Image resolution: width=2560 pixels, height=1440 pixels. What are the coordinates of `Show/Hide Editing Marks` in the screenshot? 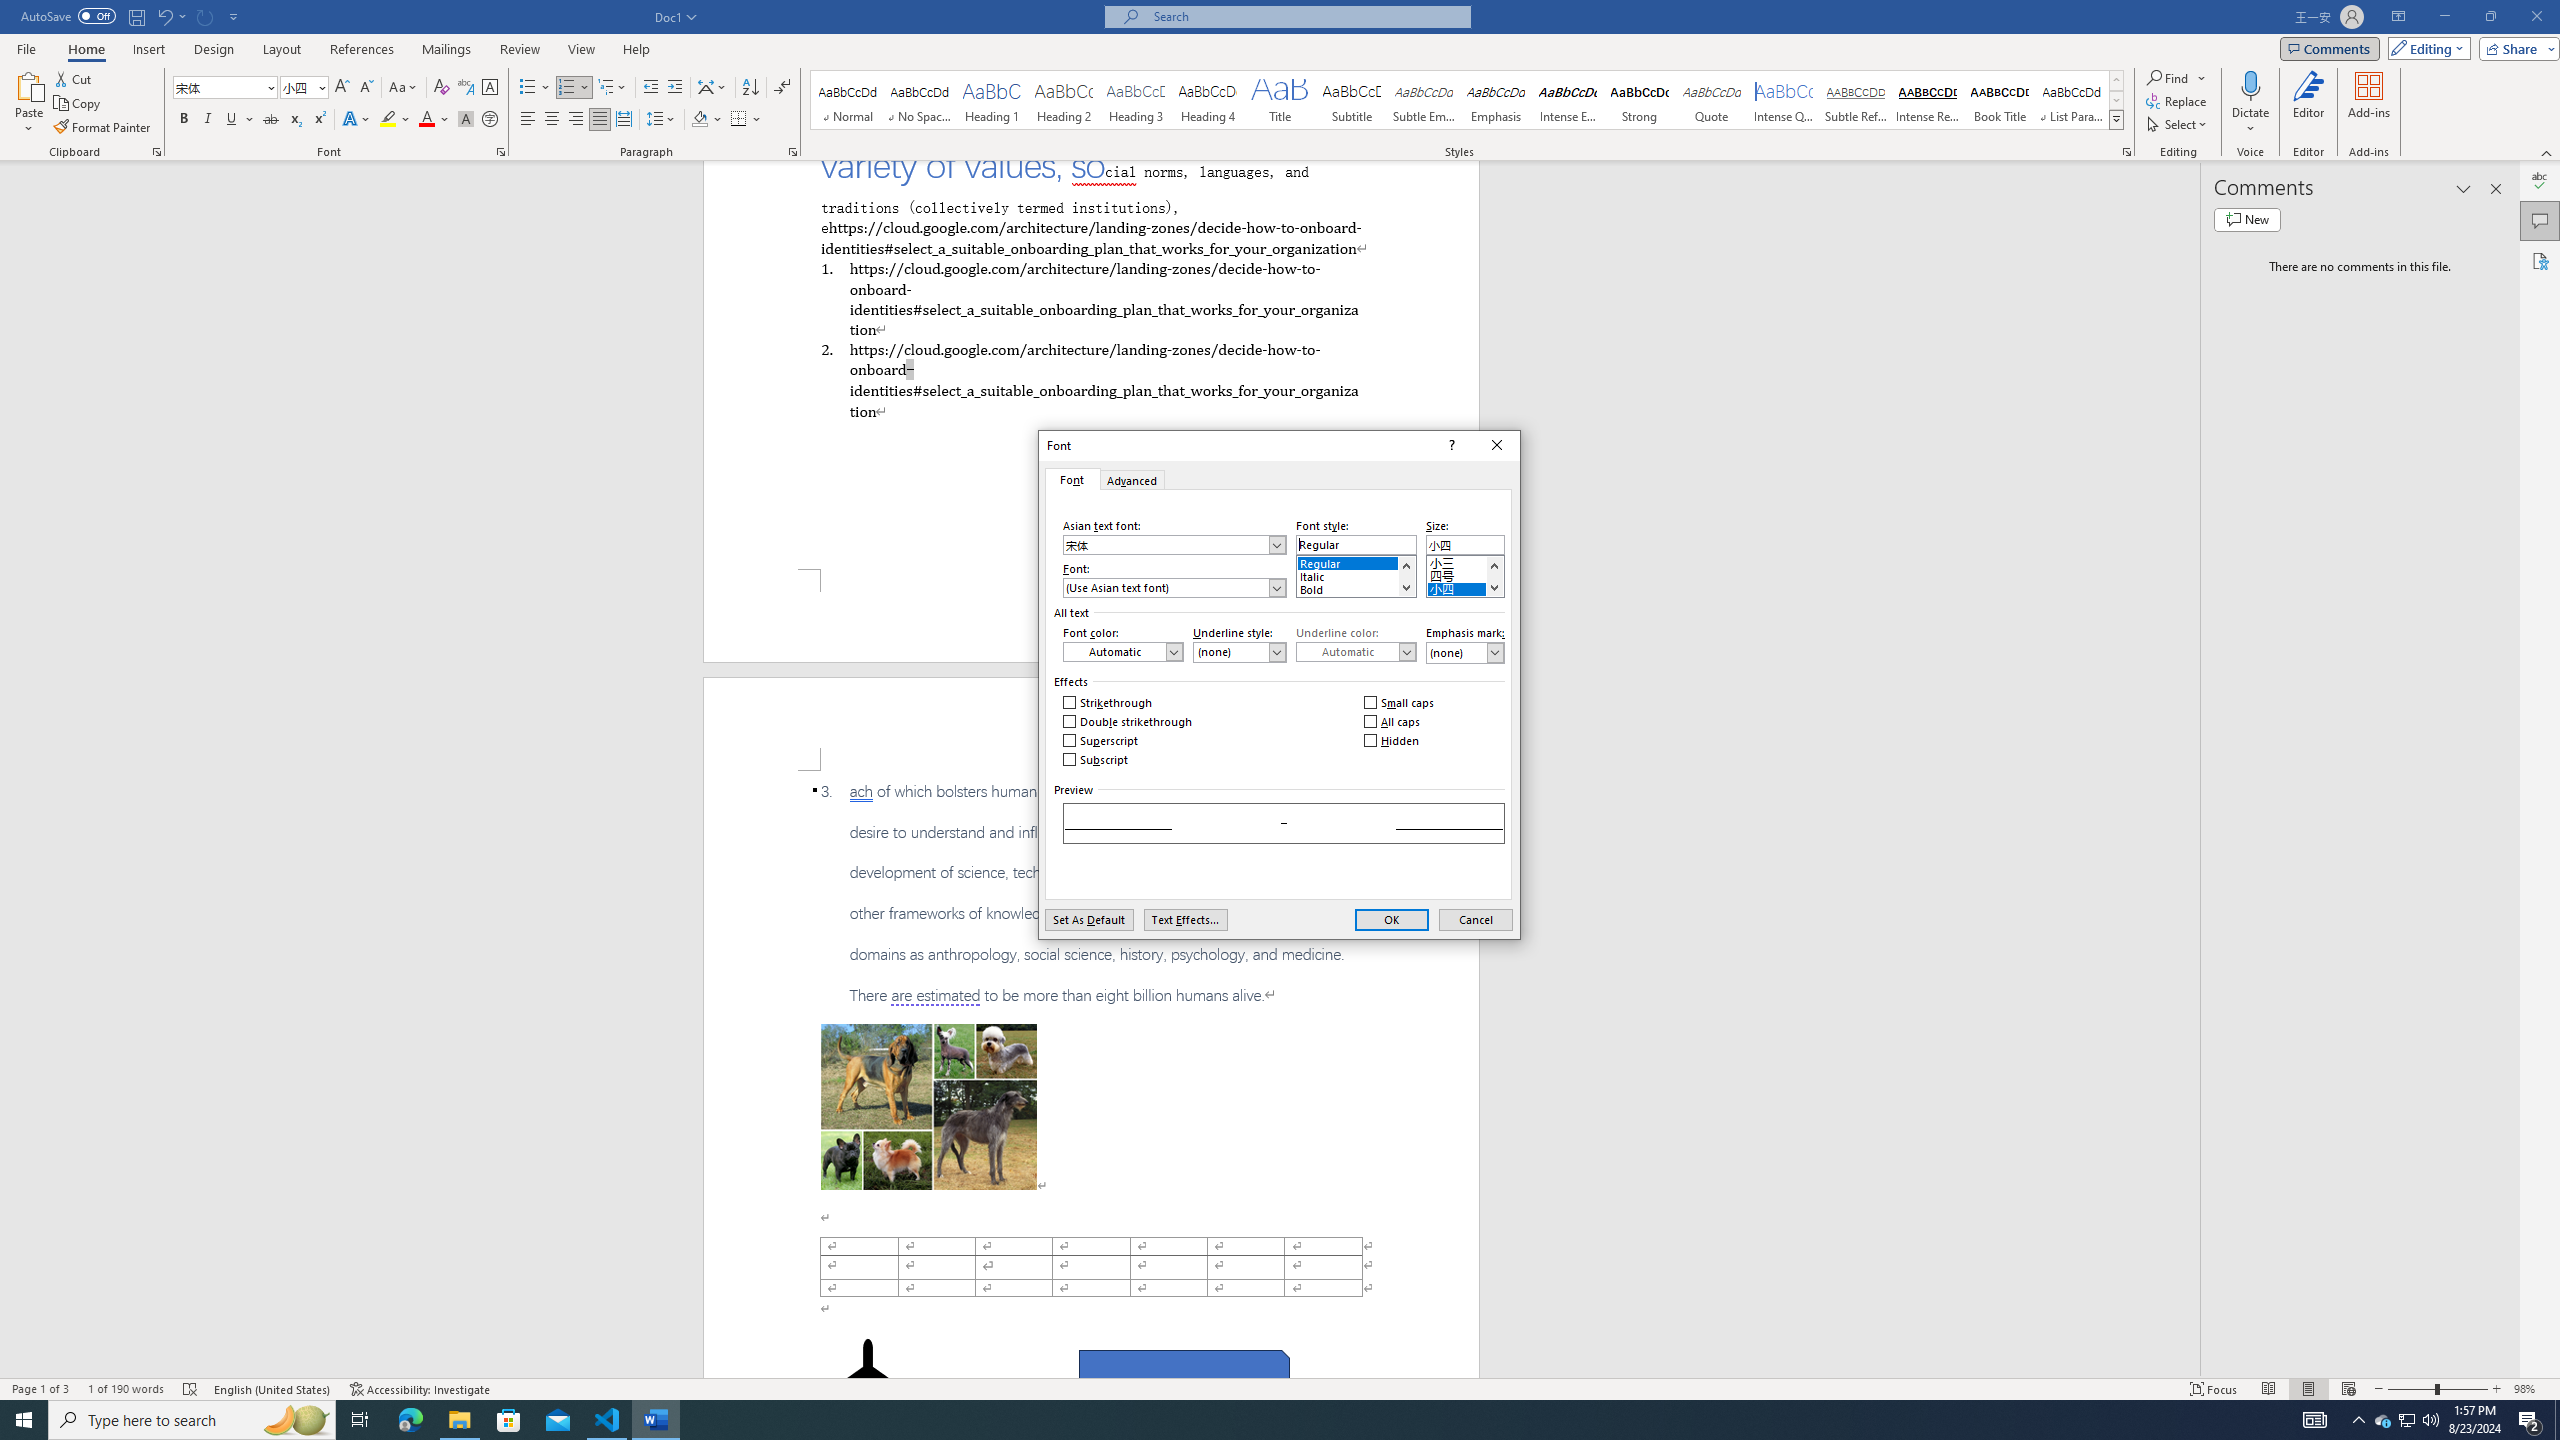 It's located at (782, 88).